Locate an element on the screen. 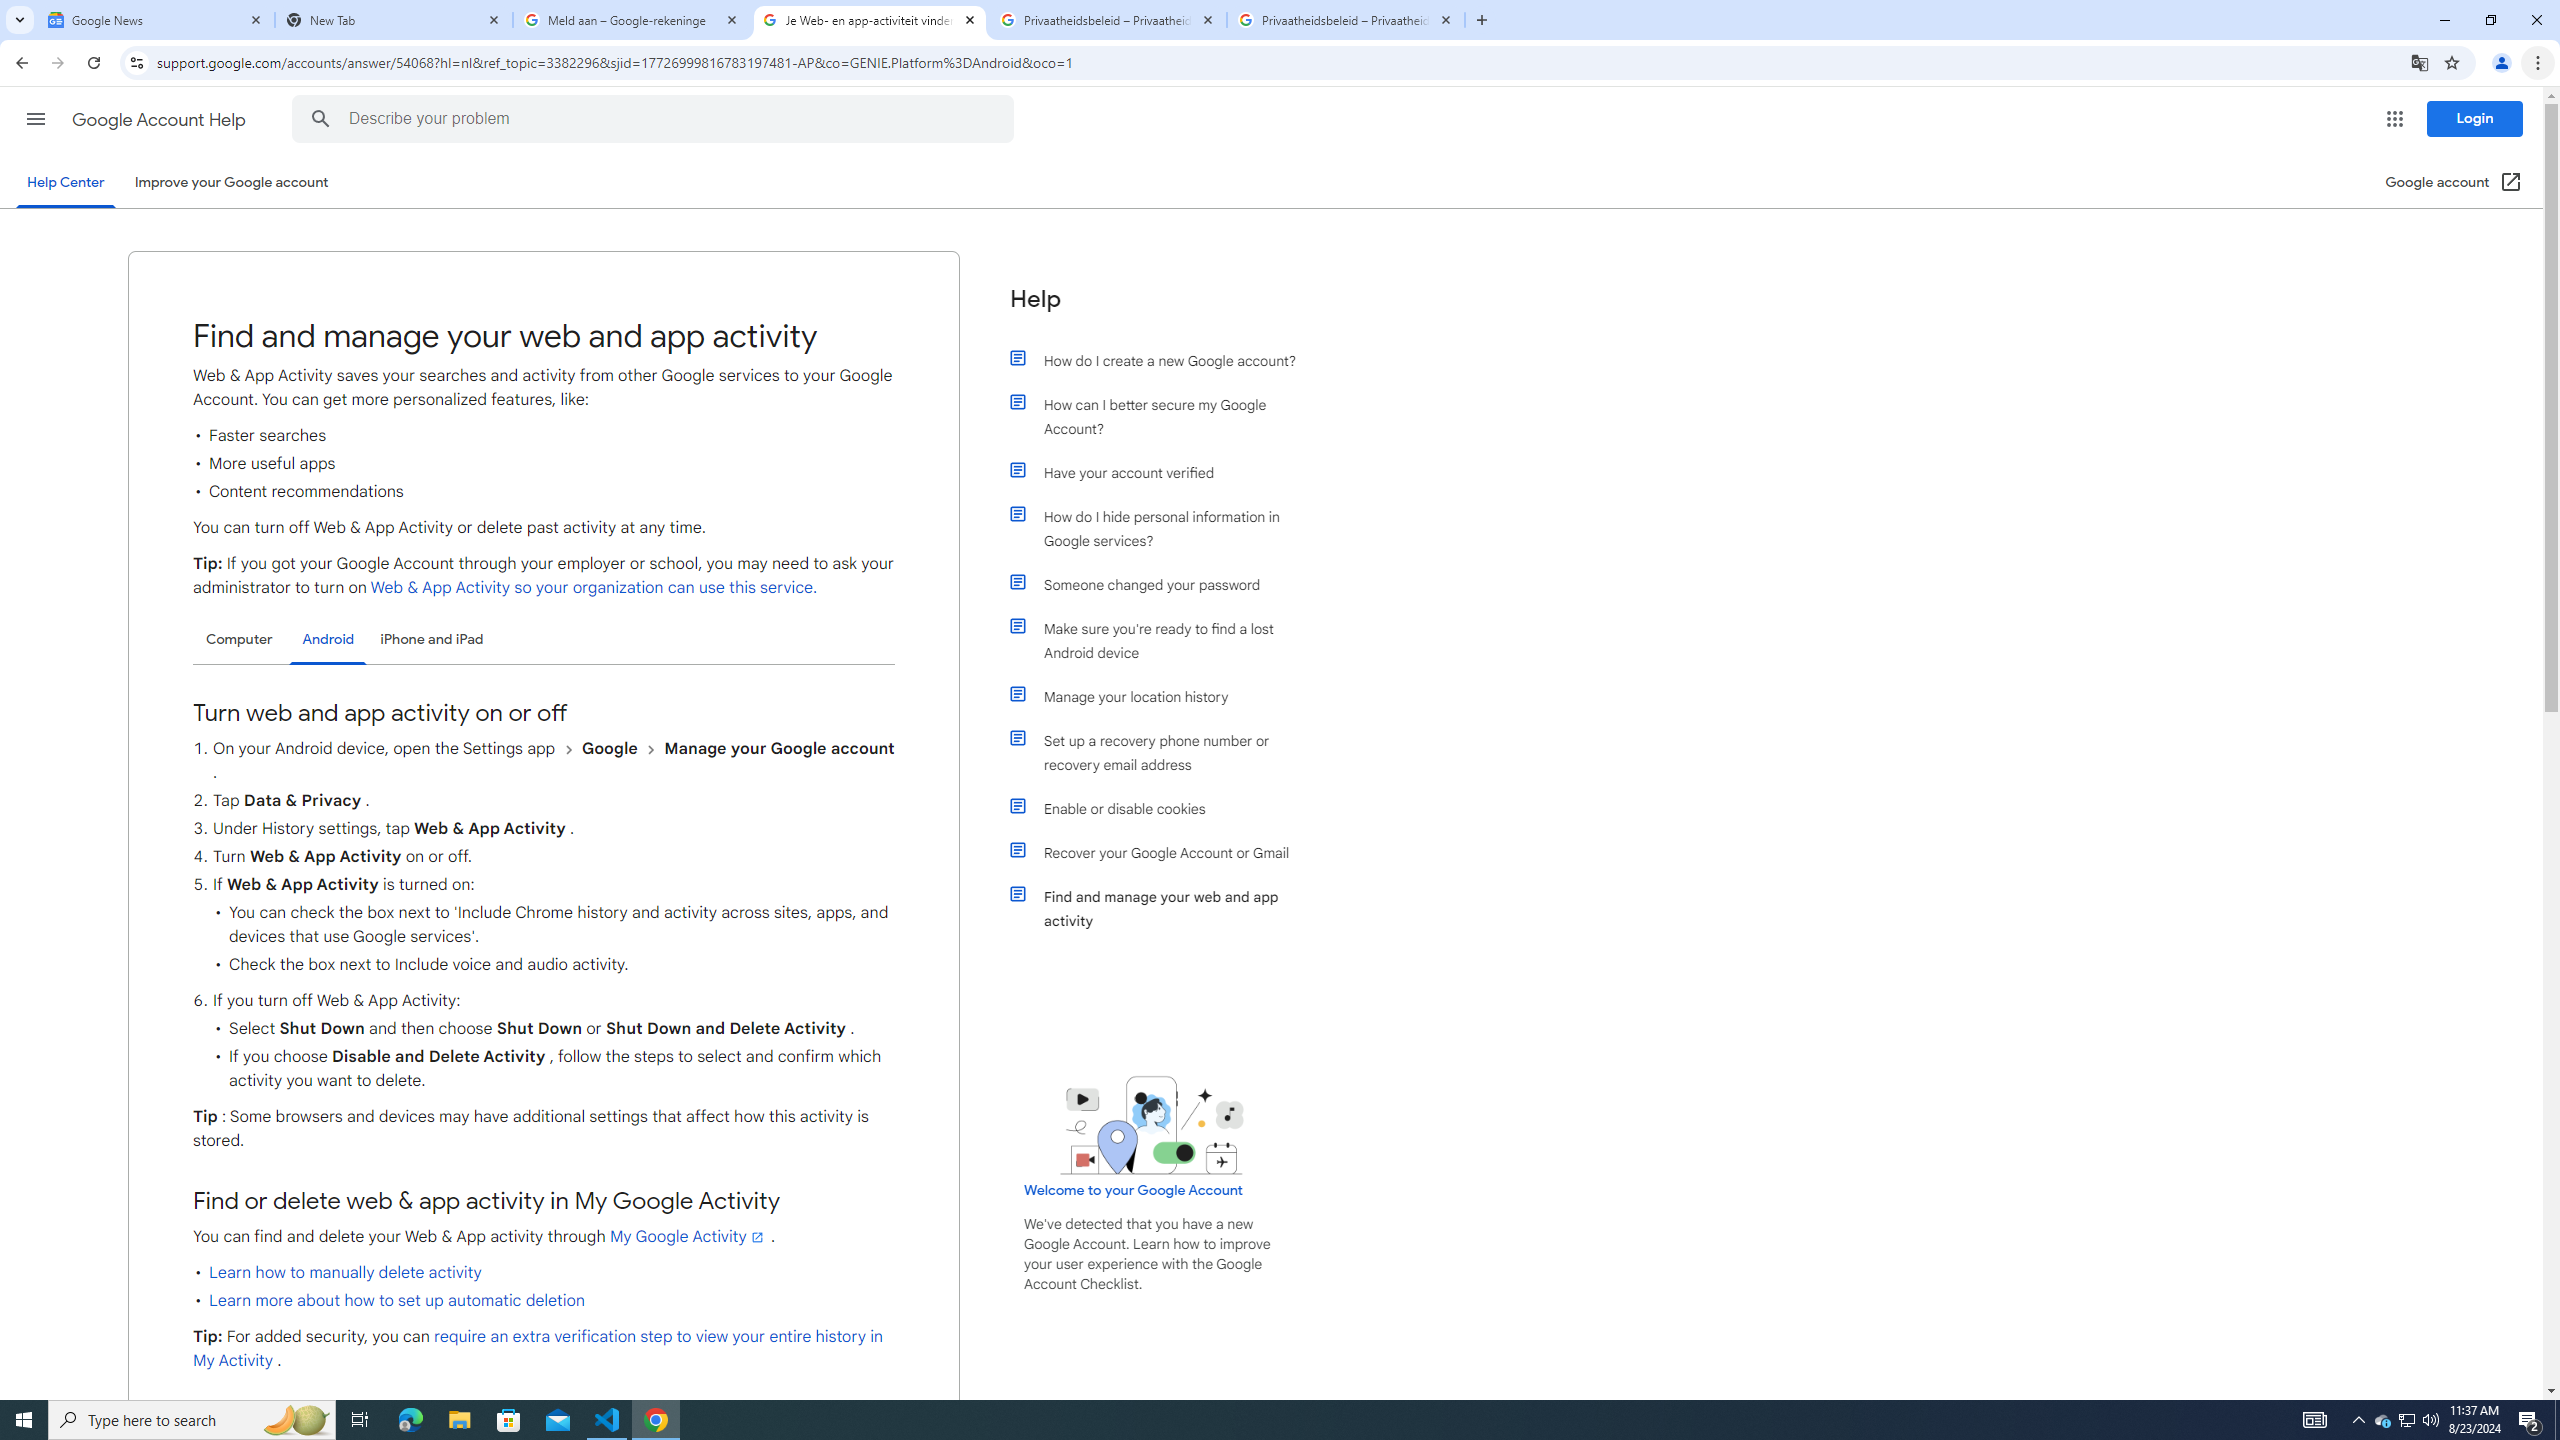 The width and height of the screenshot is (2560, 1440). Chrome is located at coordinates (2540, 63).